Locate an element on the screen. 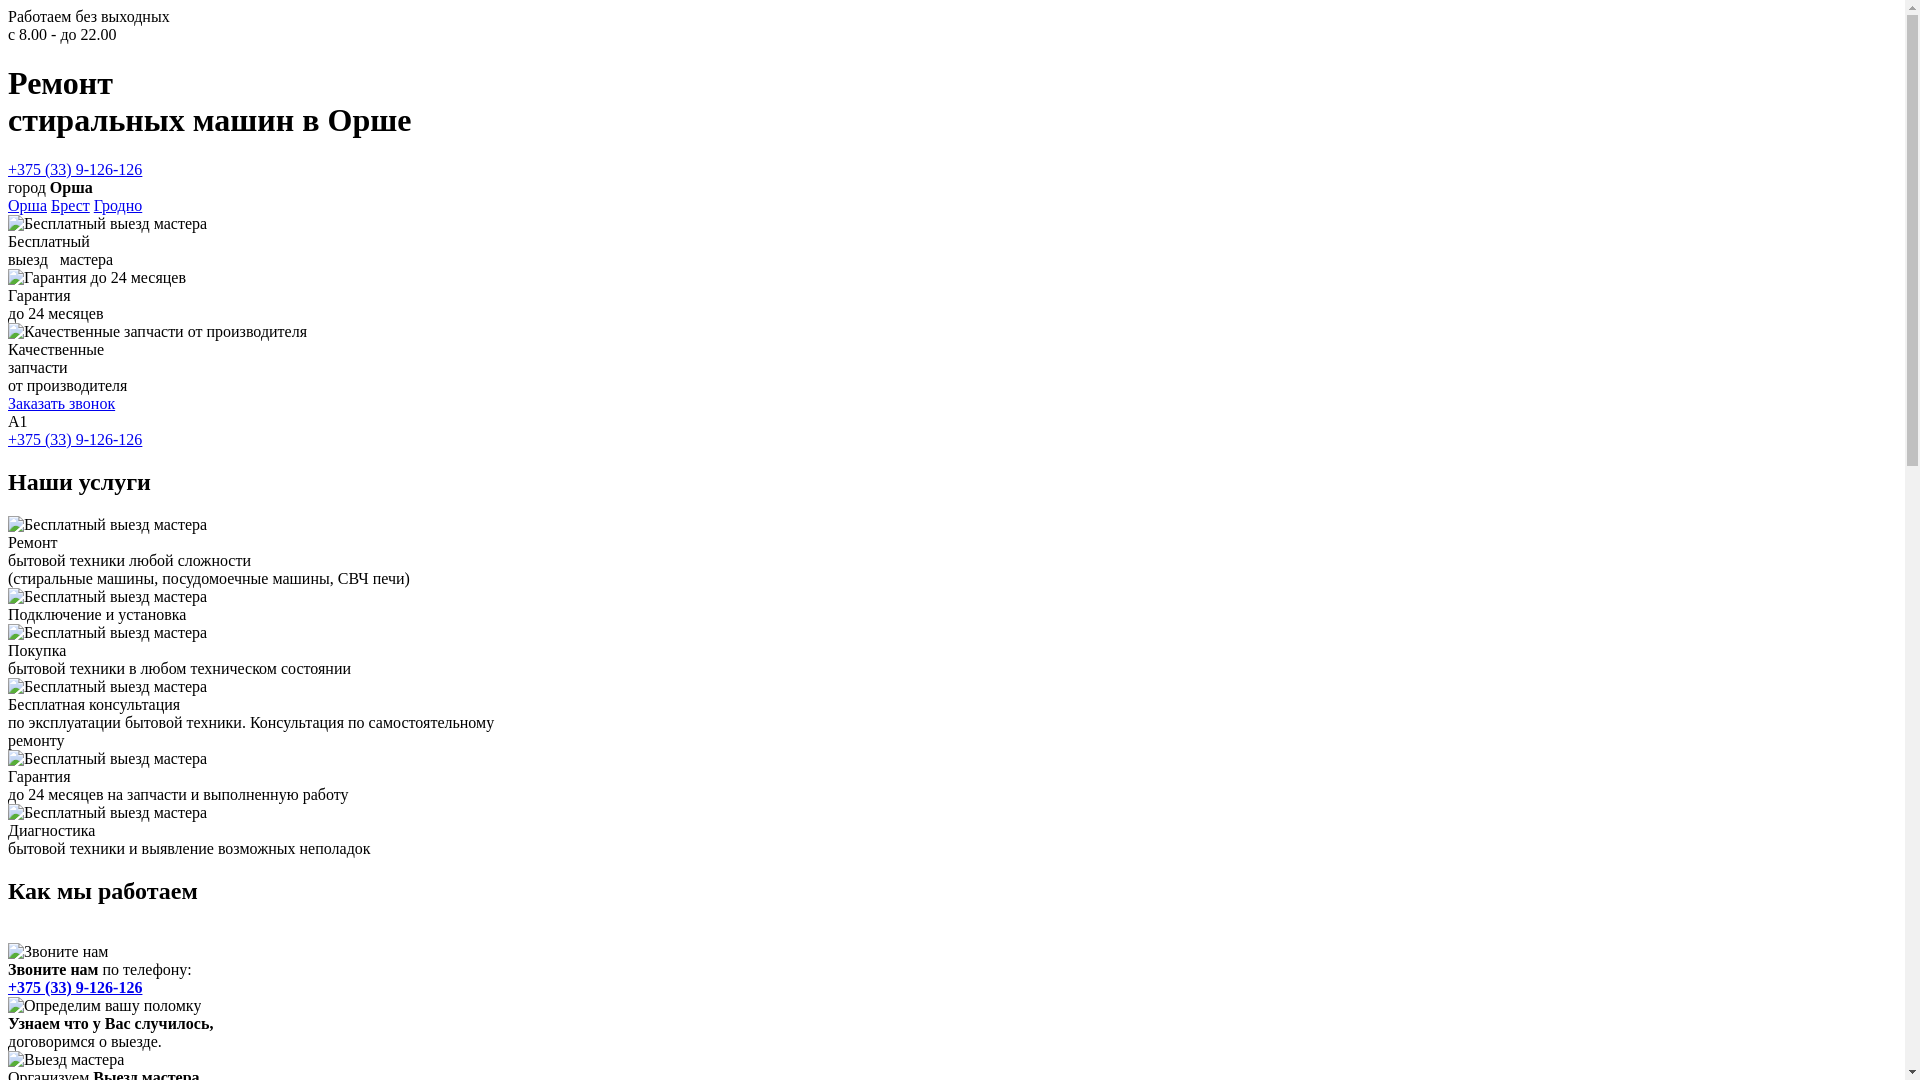 The image size is (1920, 1080). +375 (33) 9-126-126 is located at coordinates (75, 986).